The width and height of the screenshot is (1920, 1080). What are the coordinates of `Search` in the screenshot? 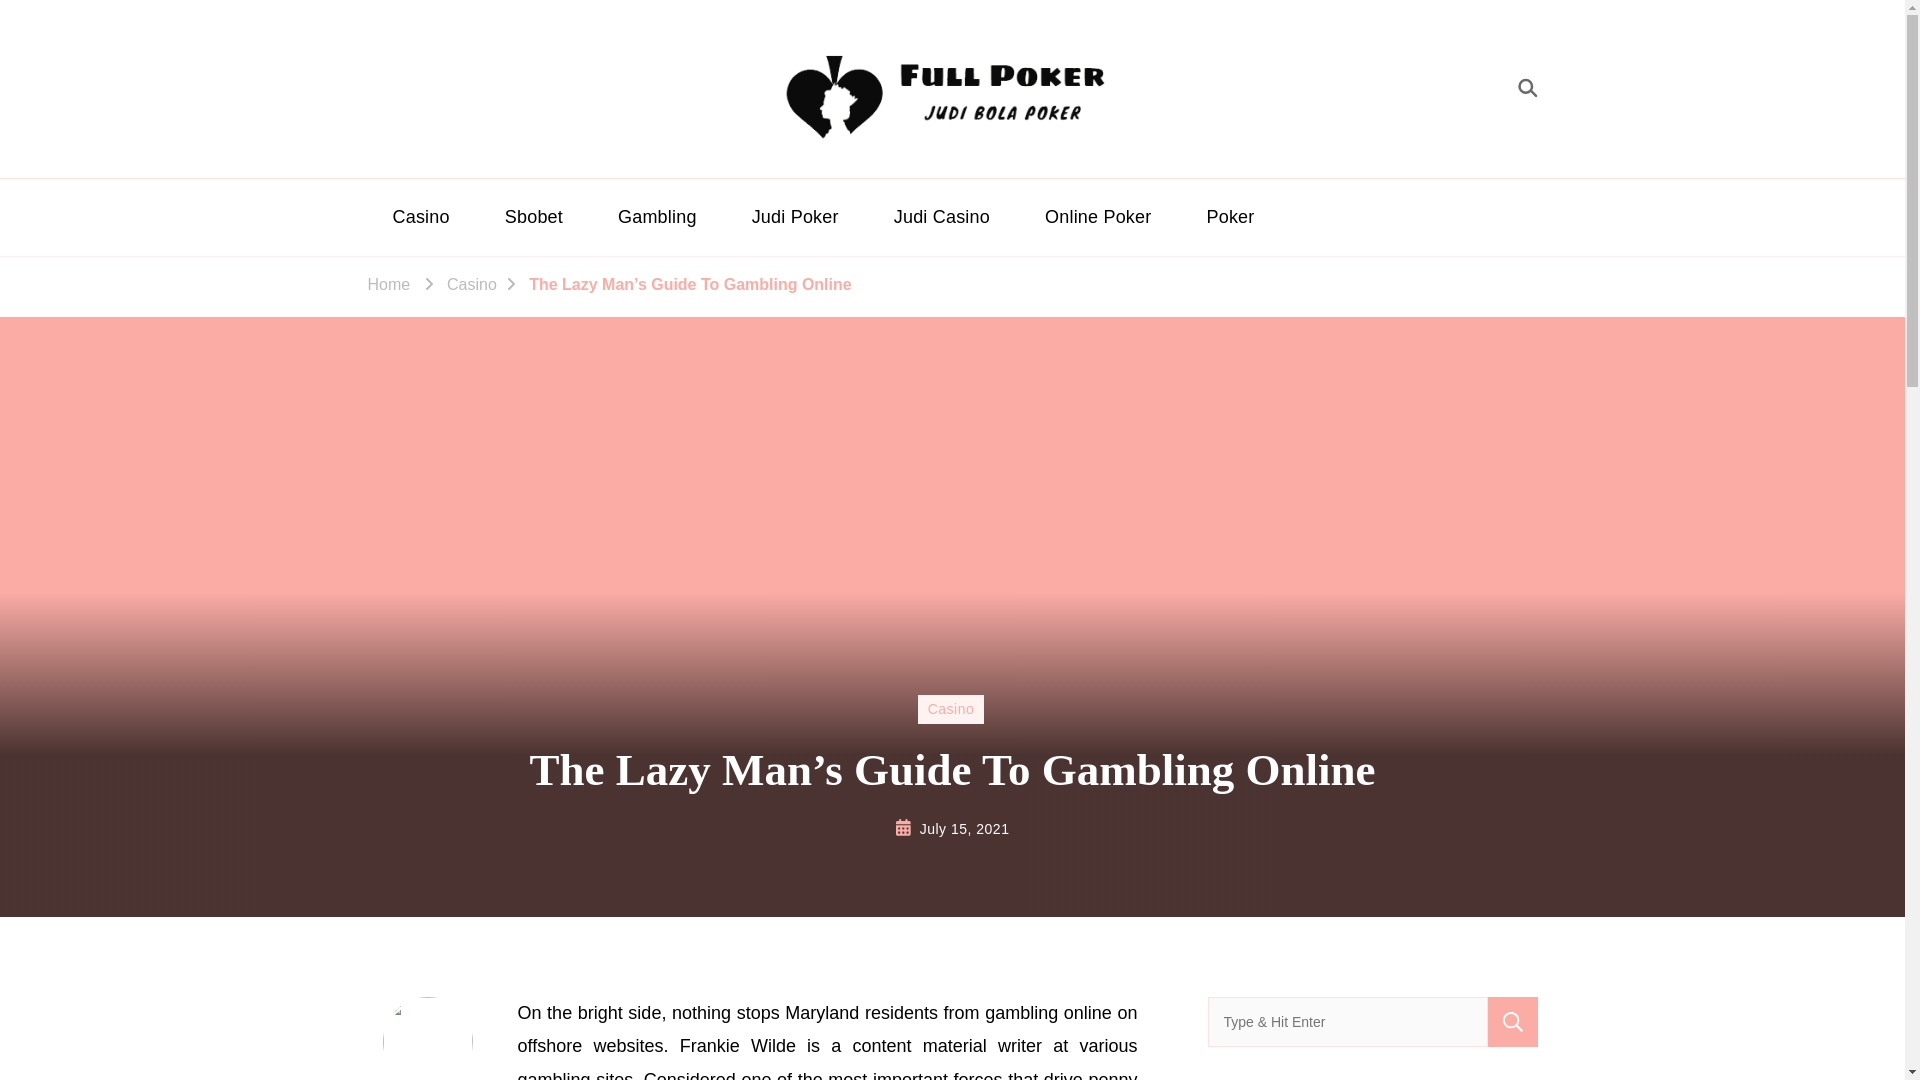 It's located at (1512, 1021).